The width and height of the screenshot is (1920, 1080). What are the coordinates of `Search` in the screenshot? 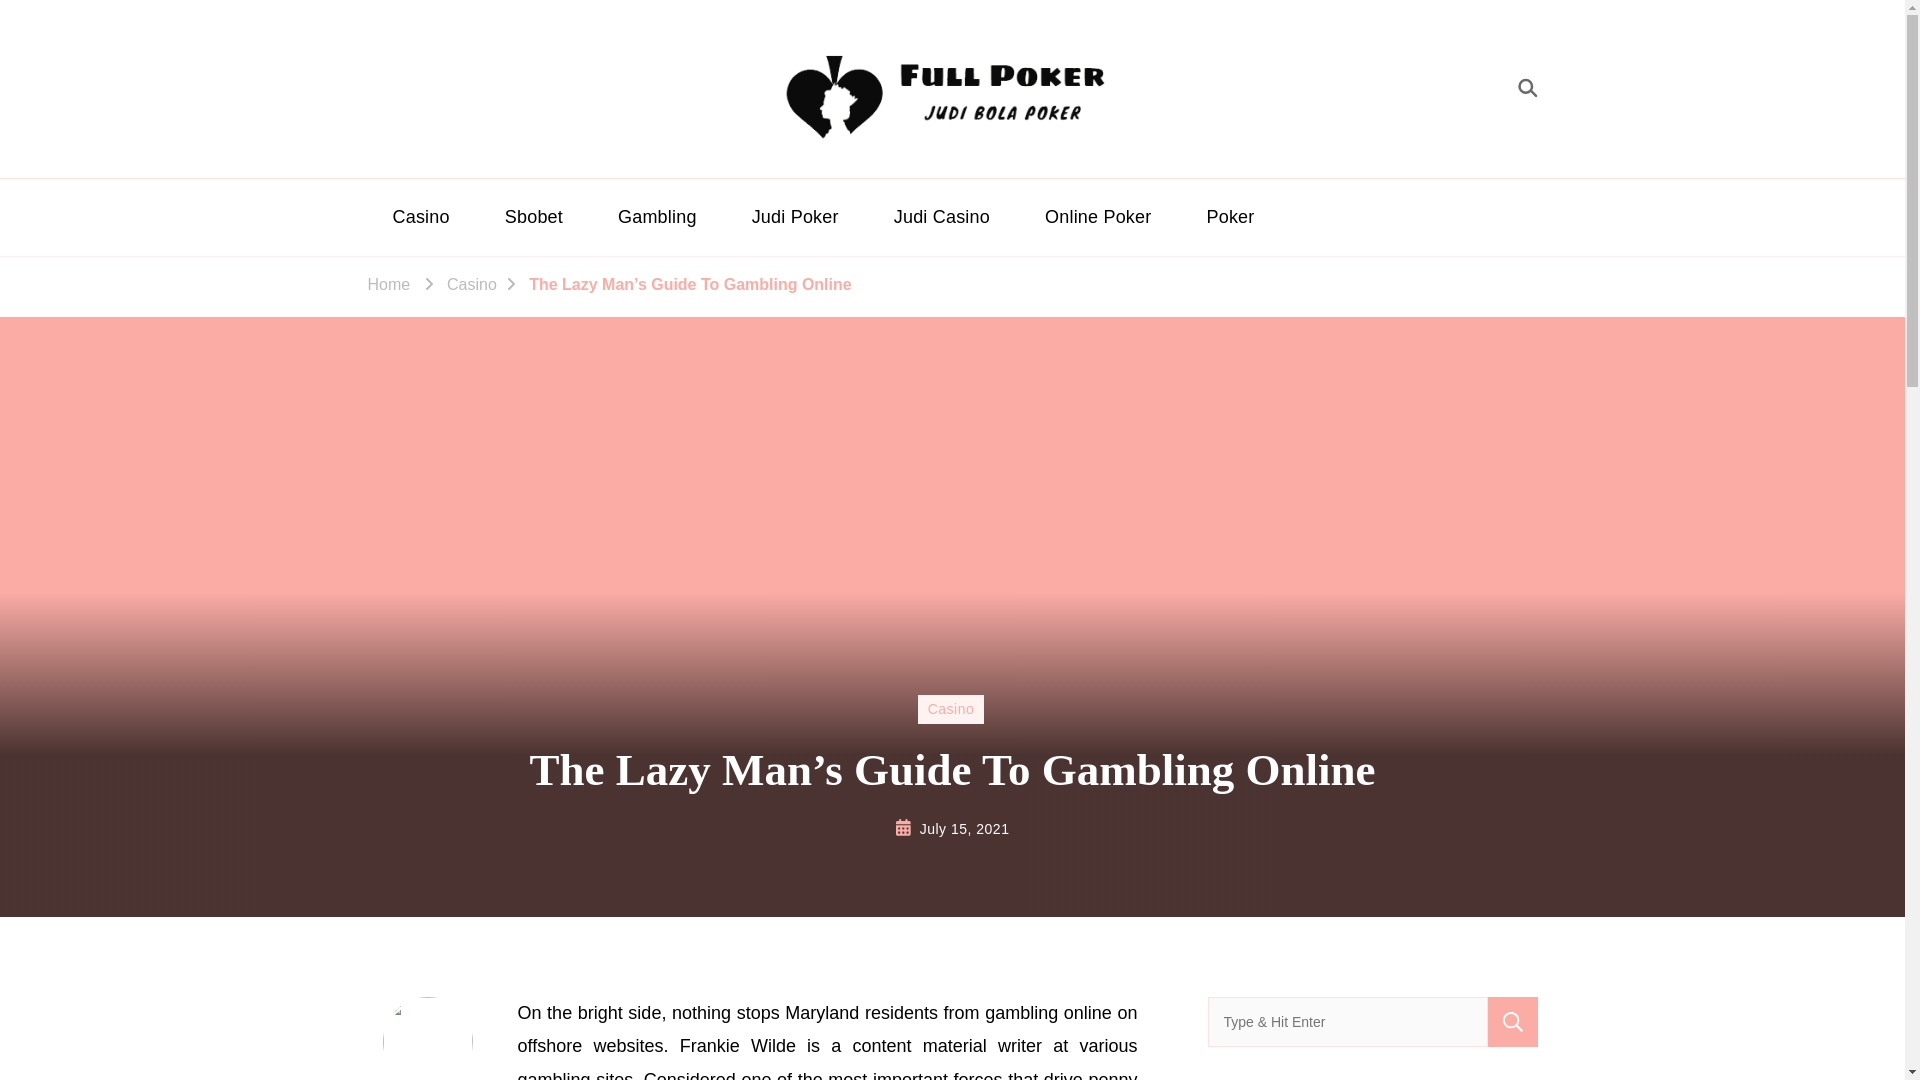 It's located at (1512, 1021).